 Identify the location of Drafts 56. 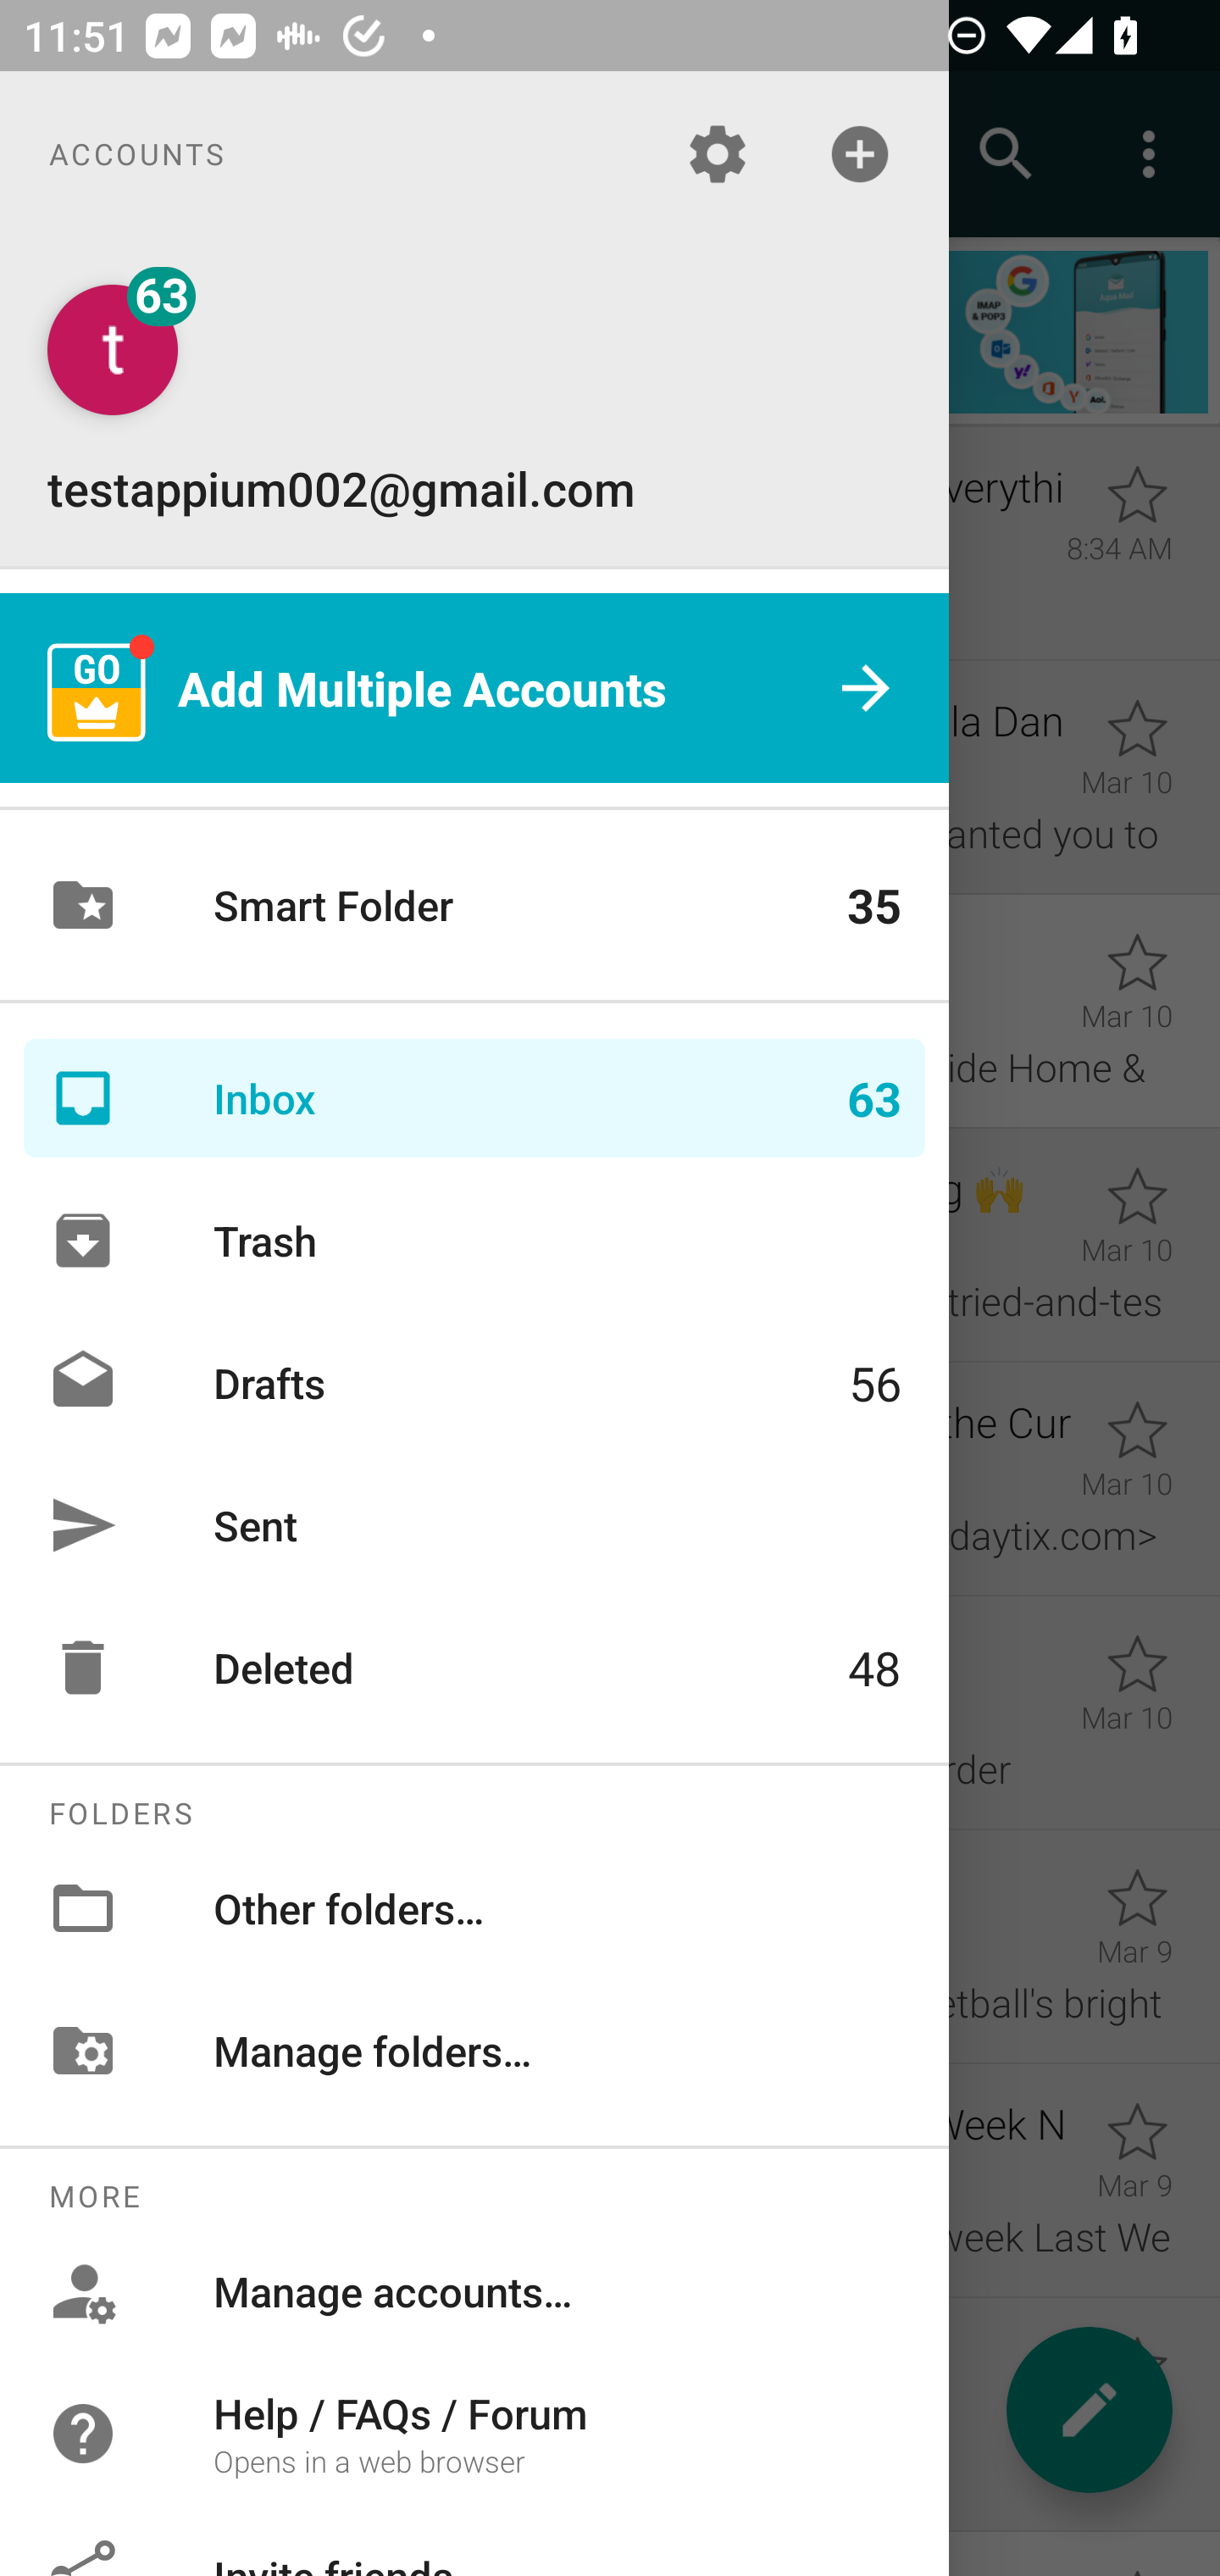
(474, 1381).